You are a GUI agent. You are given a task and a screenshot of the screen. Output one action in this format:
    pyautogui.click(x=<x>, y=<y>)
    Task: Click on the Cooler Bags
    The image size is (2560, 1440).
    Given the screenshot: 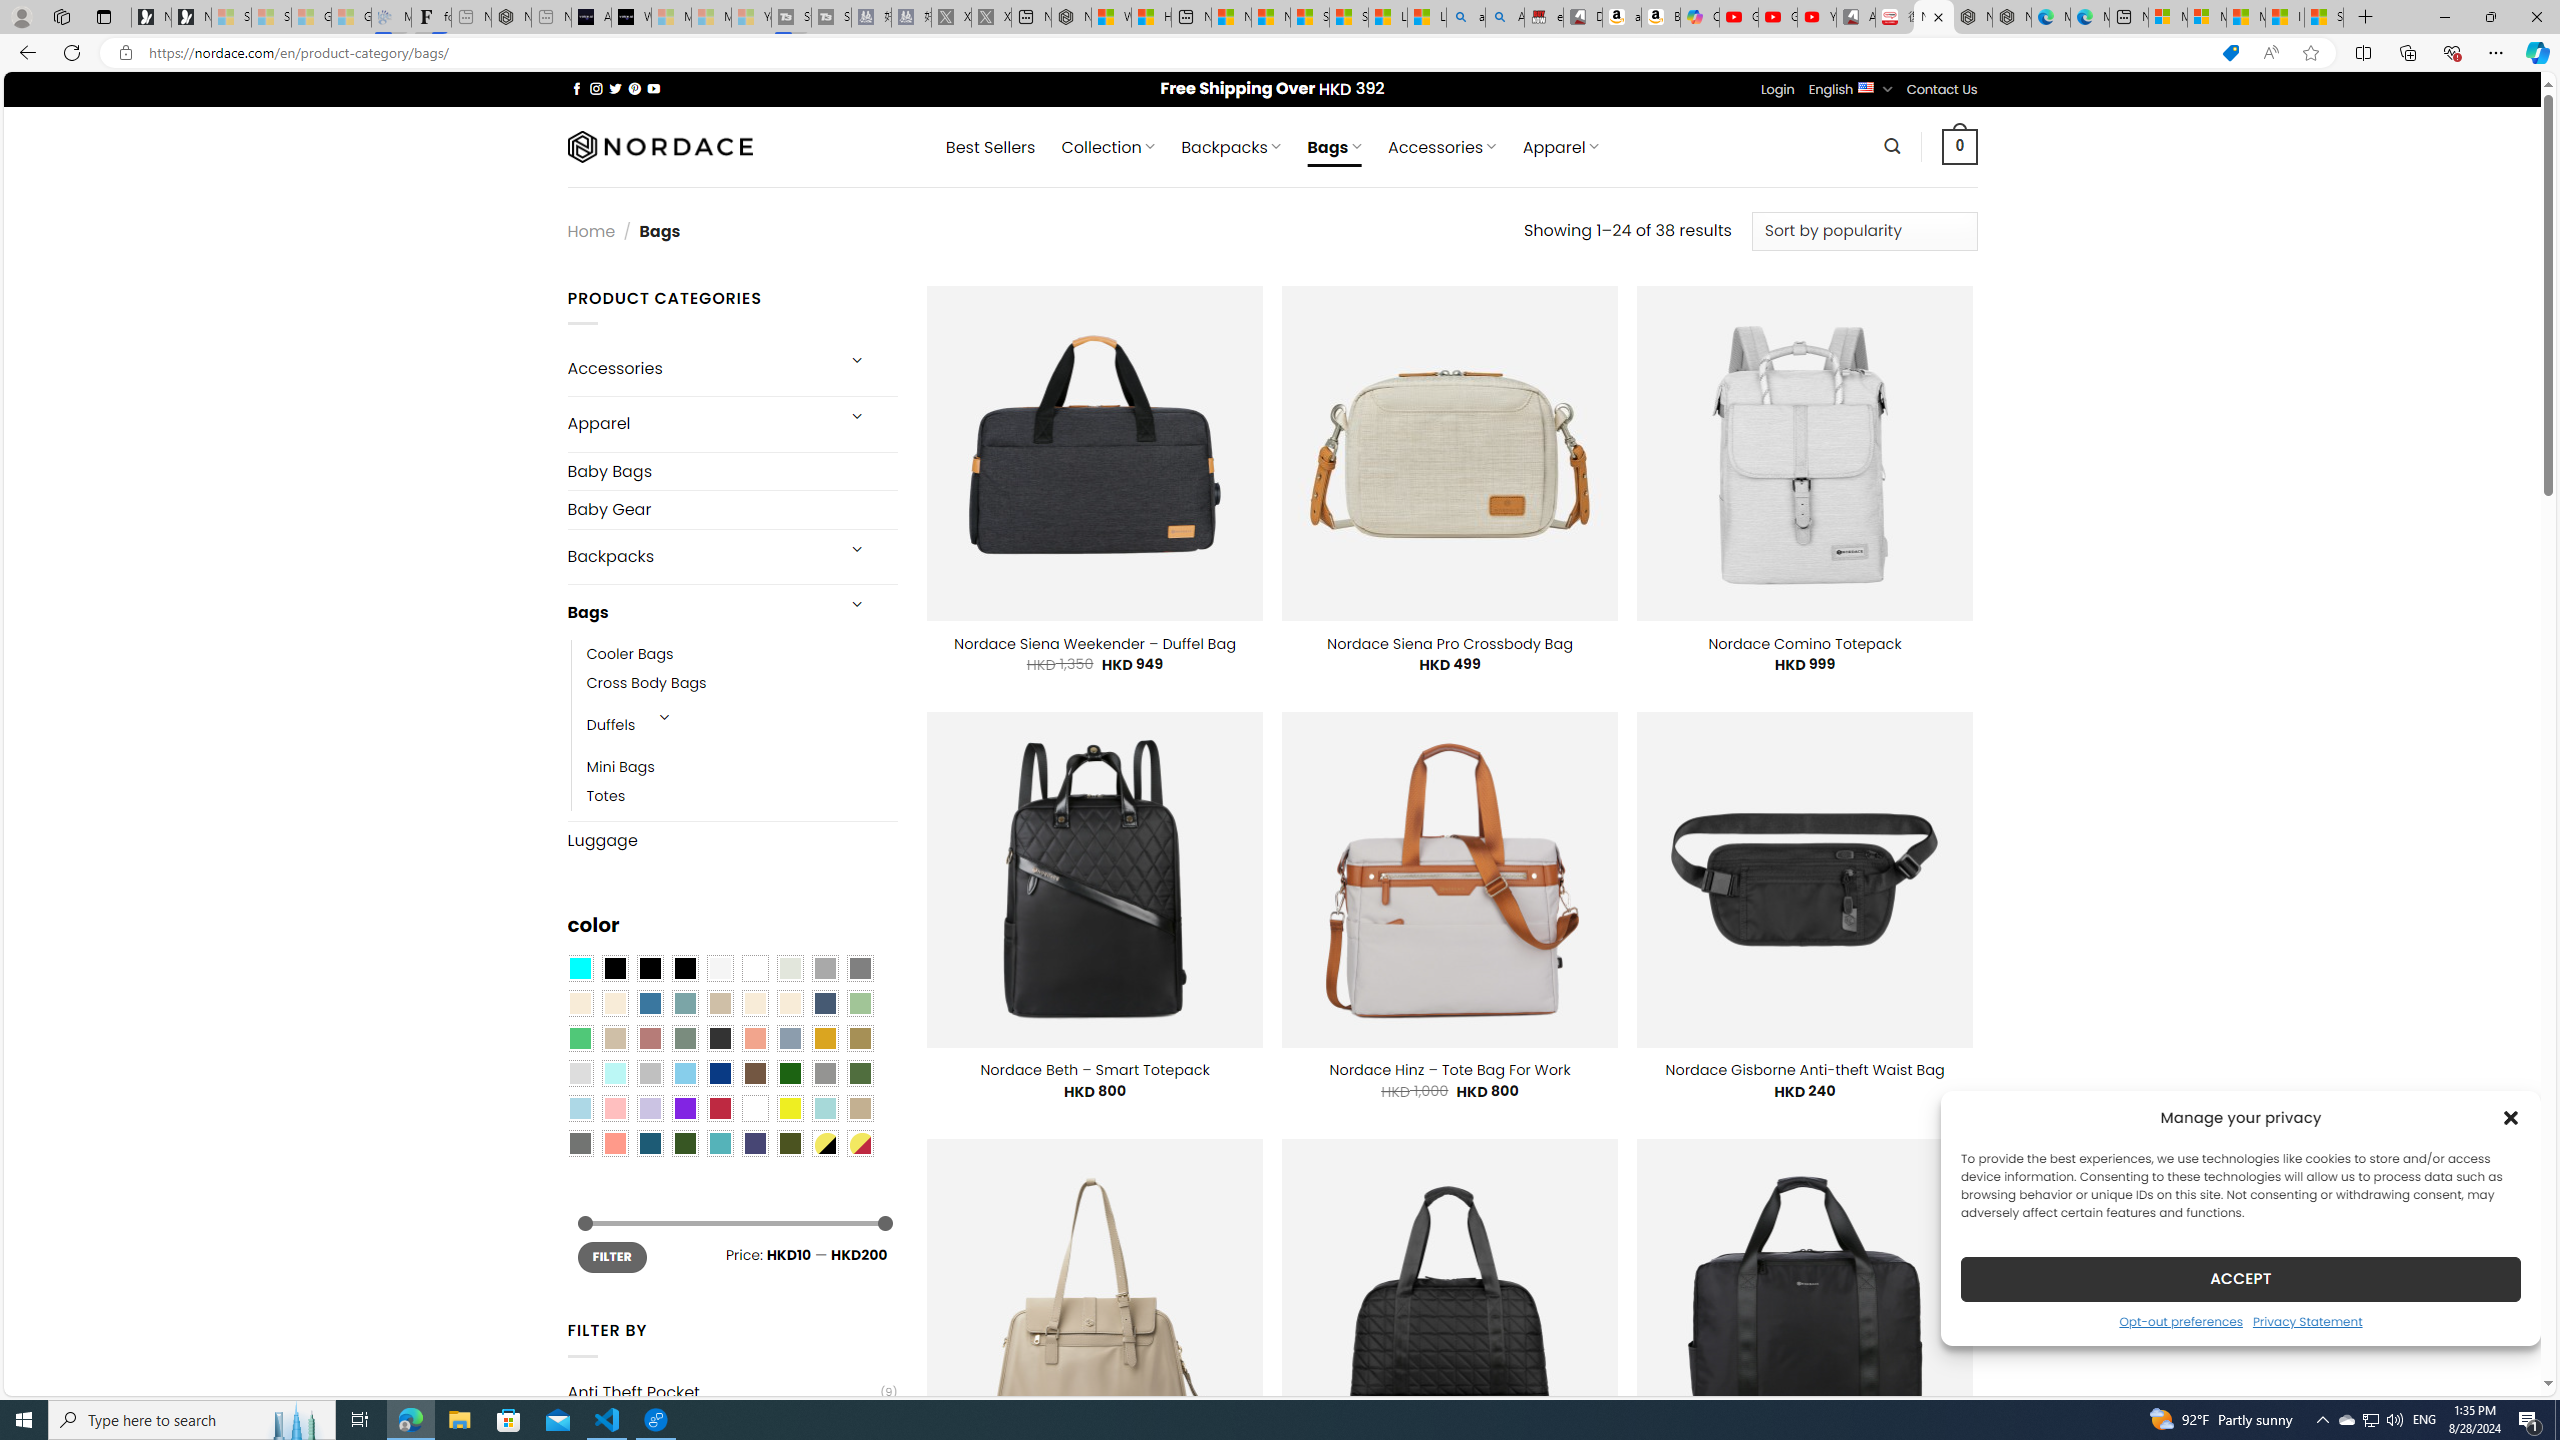 What is the action you would take?
    pyautogui.click(x=742, y=654)
    